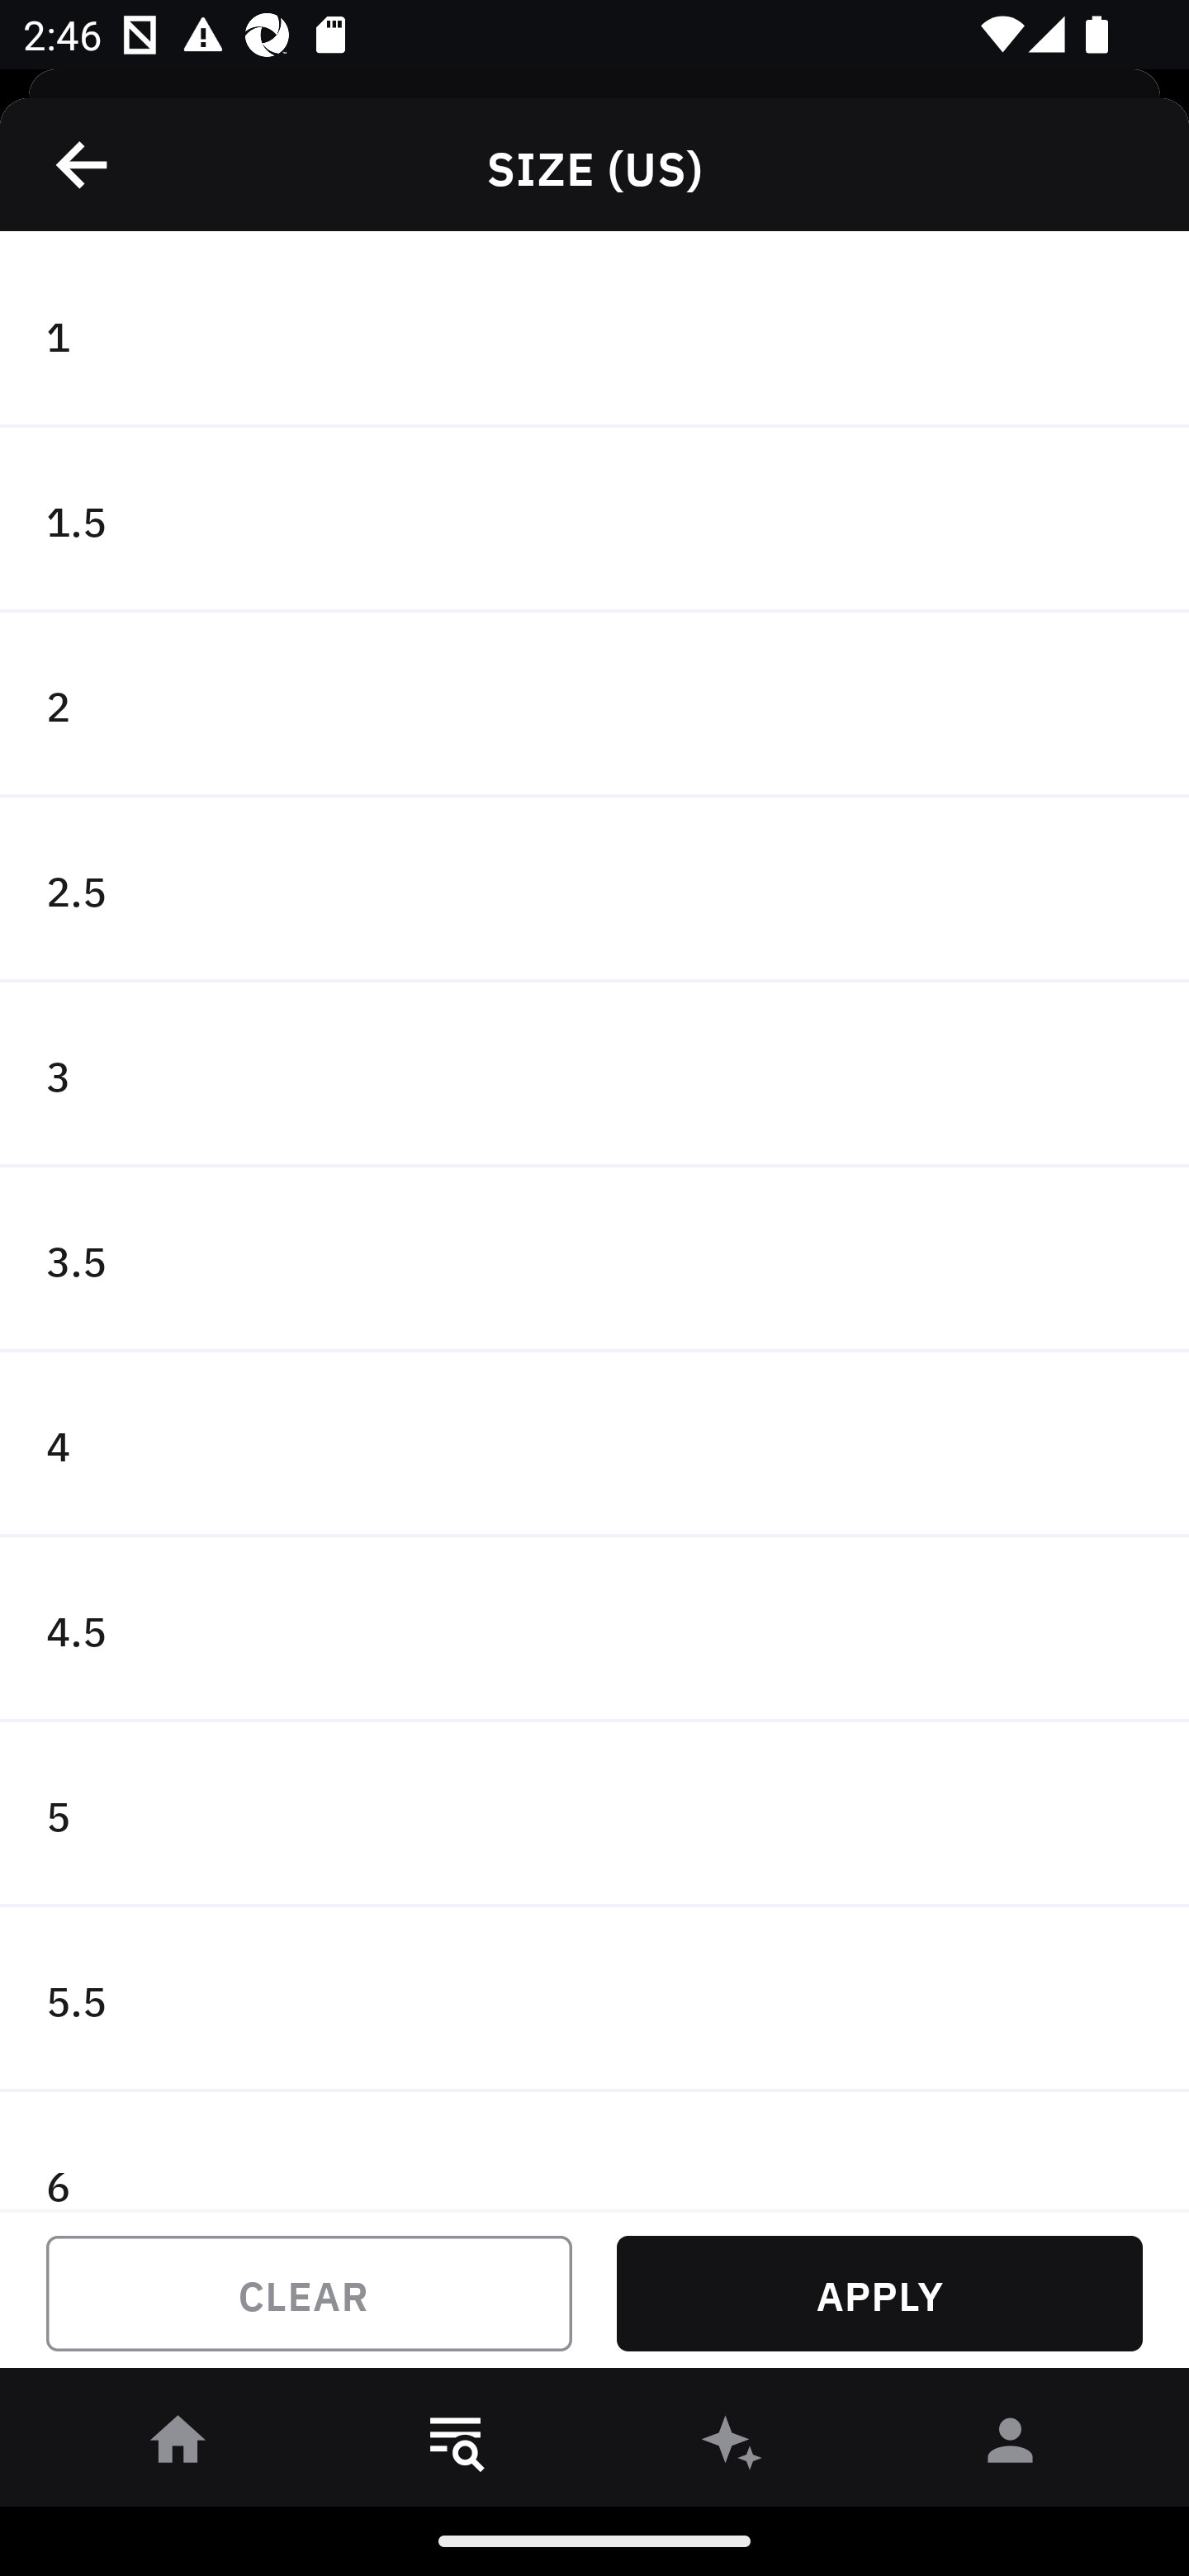 This screenshot has height=2576, width=1189. What do you see at coordinates (594, 1815) in the screenshot?
I see `5` at bounding box center [594, 1815].